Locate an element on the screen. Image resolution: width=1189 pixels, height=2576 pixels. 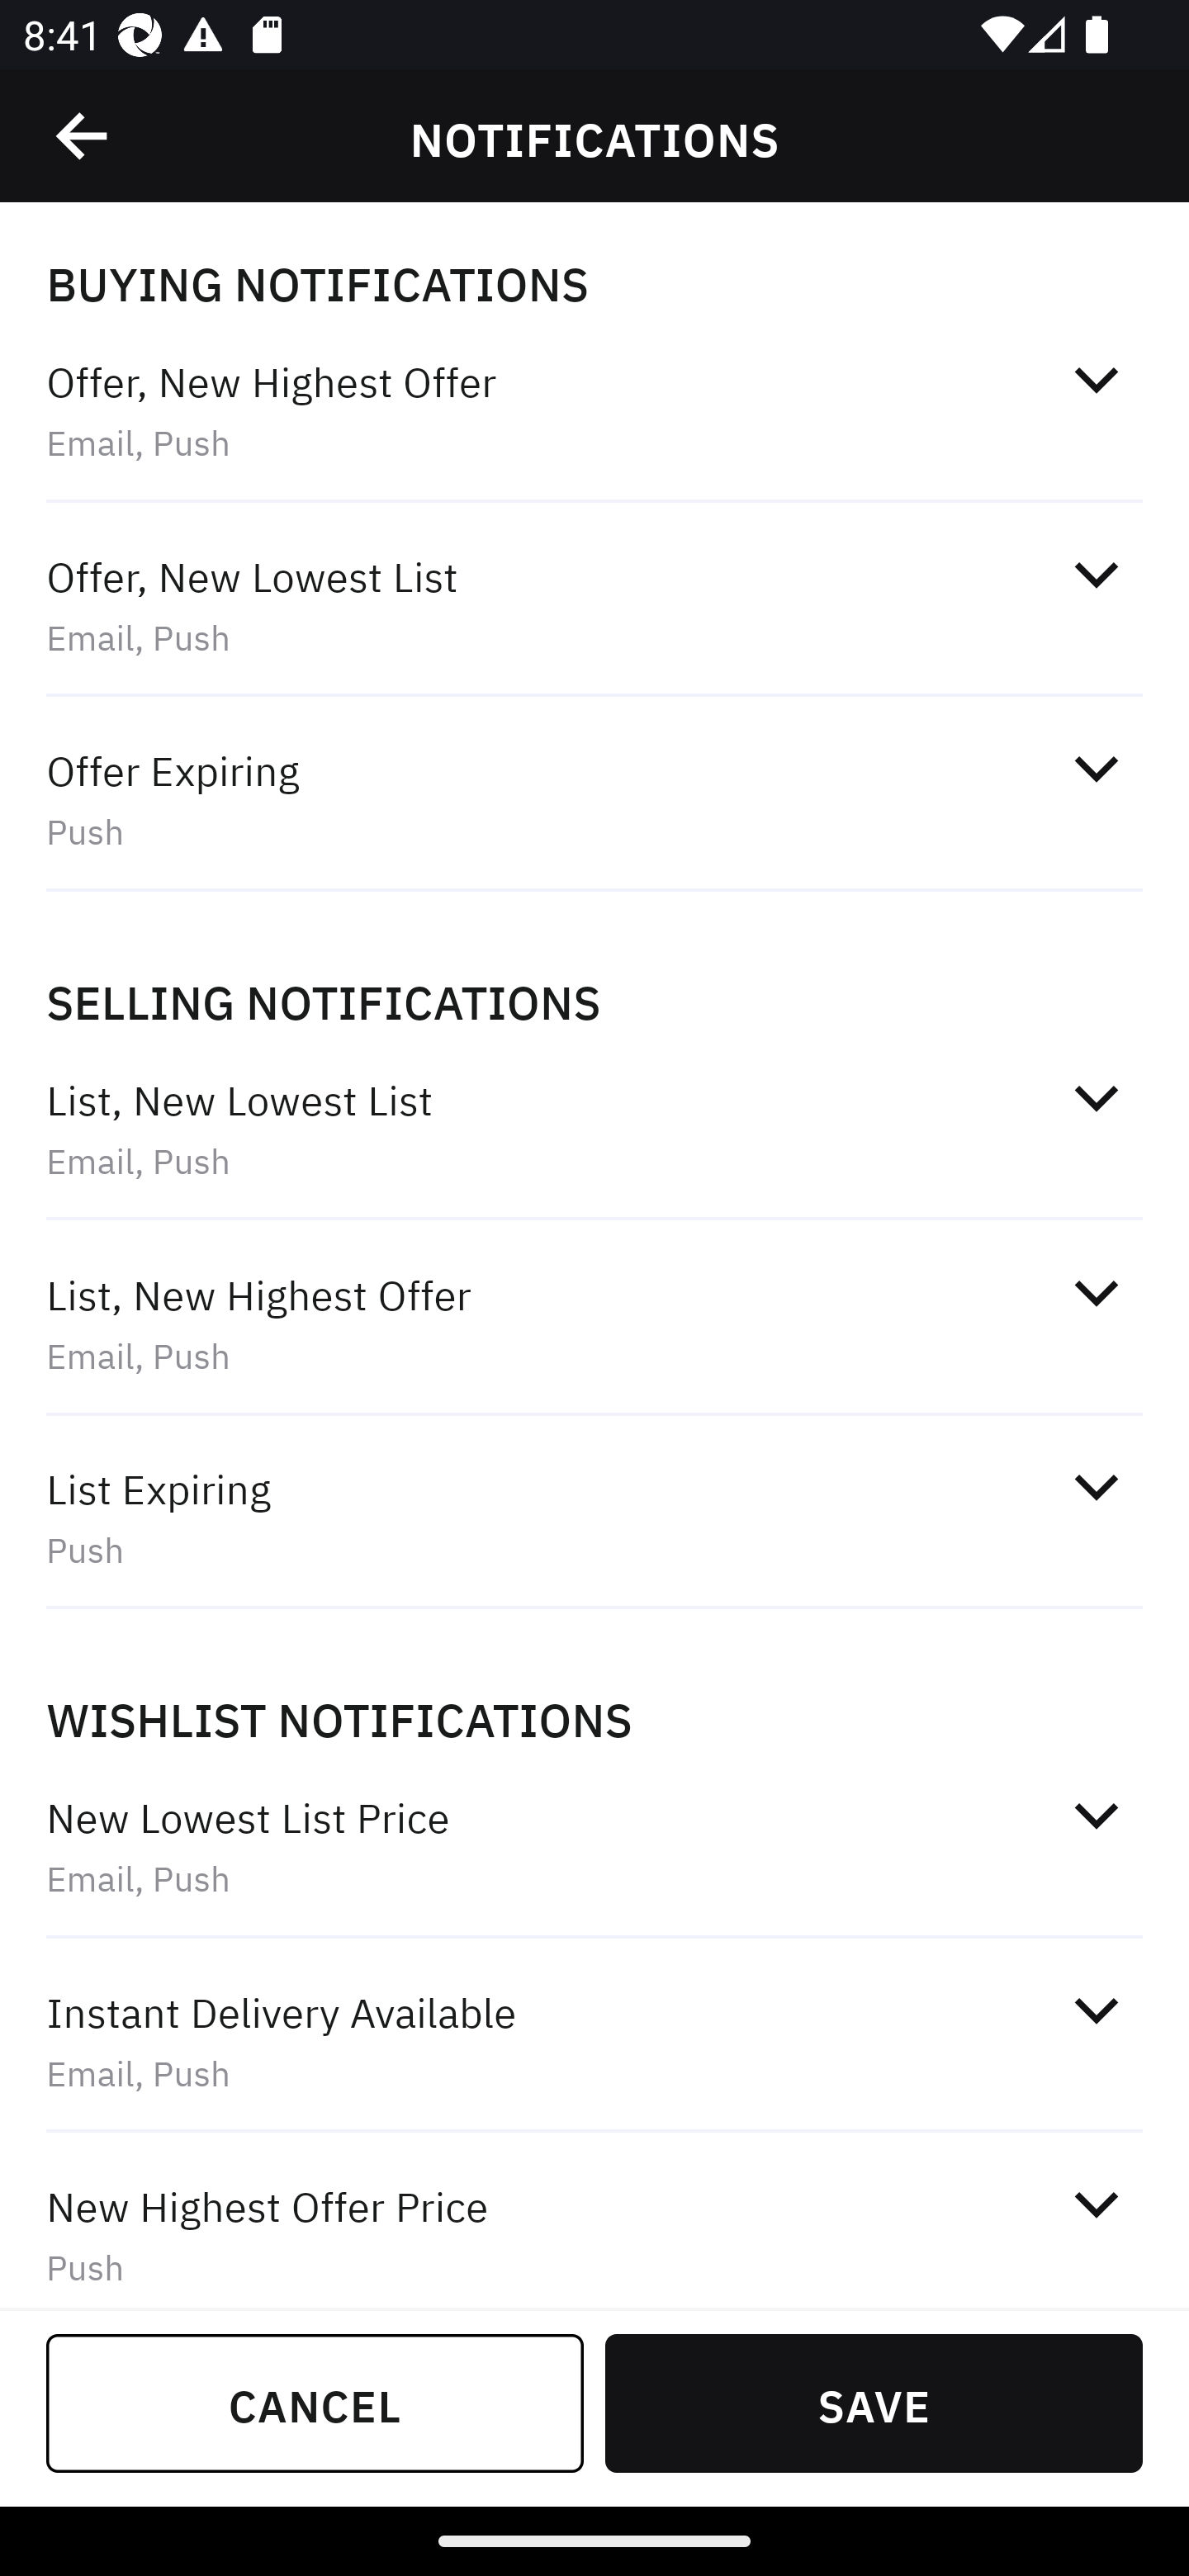
Offer, New Lowest List  Email, Push is located at coordinates (594, 604).